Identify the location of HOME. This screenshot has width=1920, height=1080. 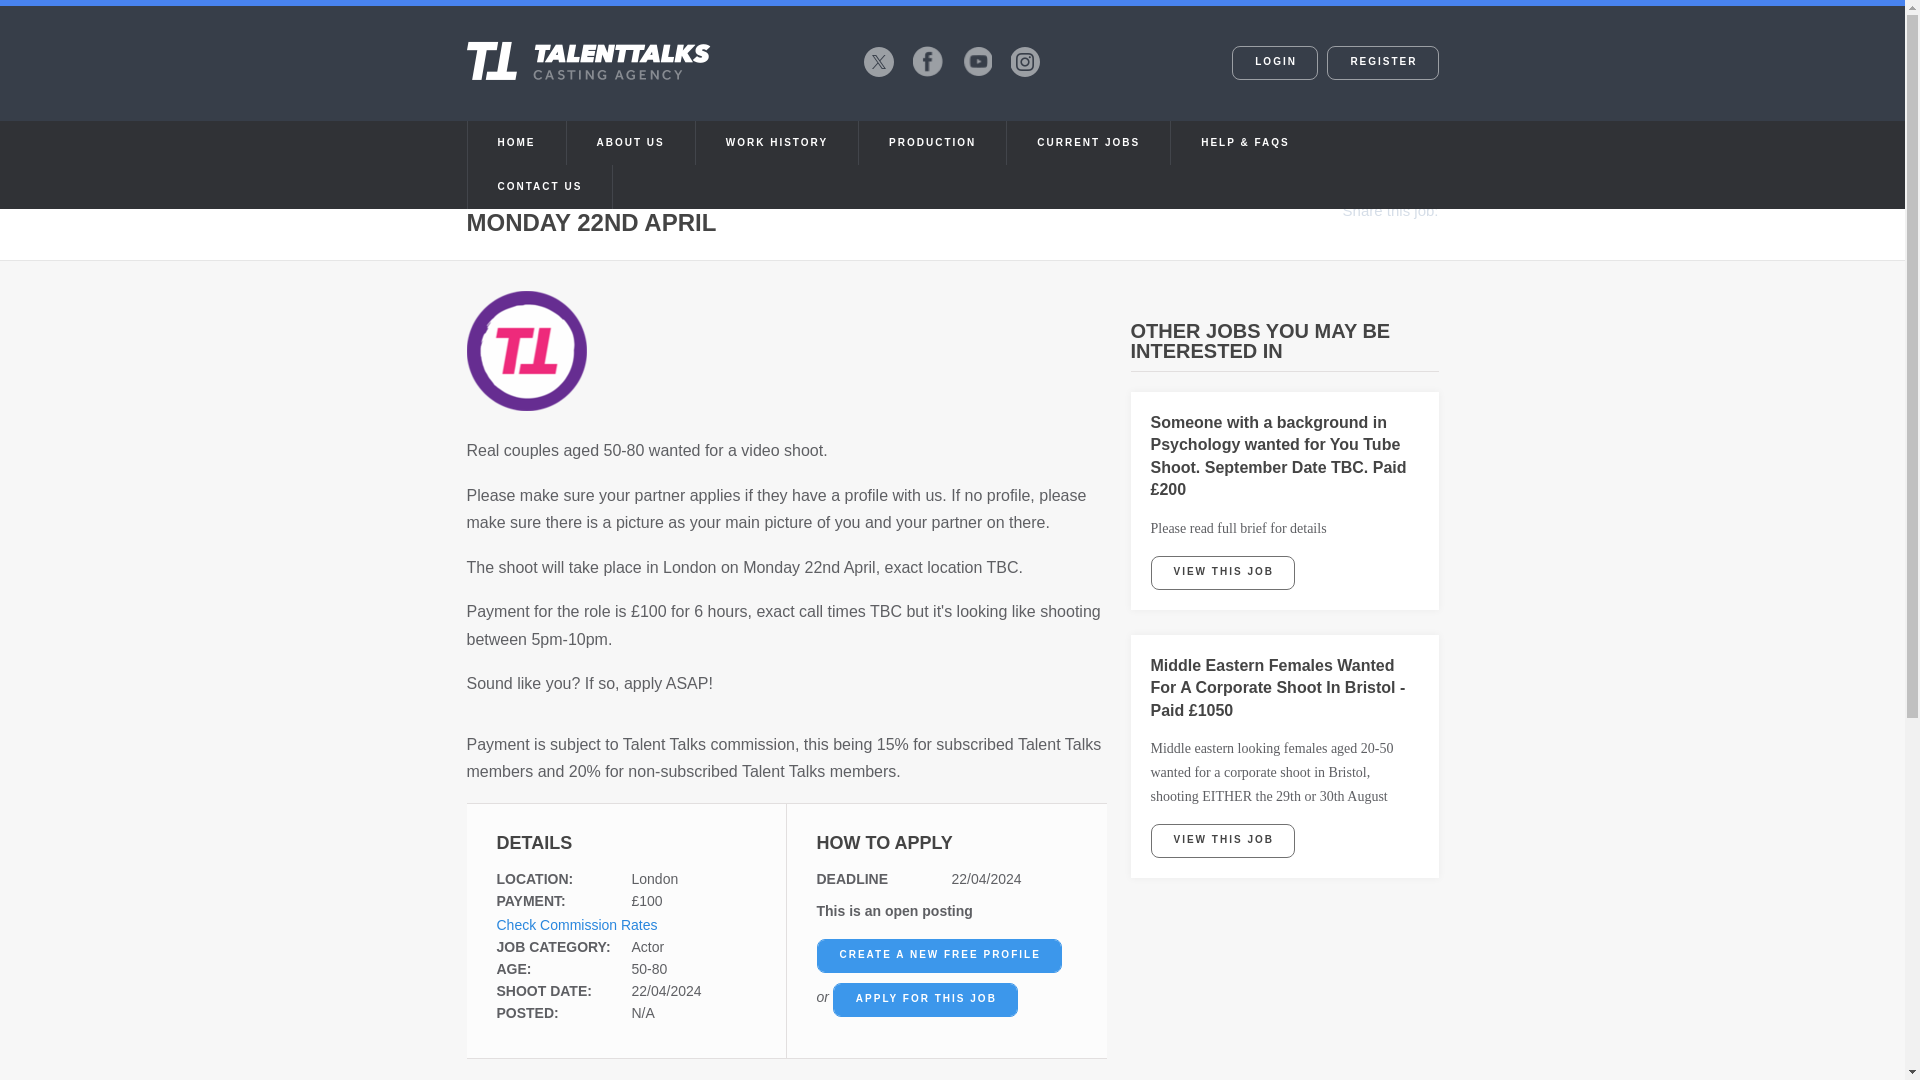
(517, 142).